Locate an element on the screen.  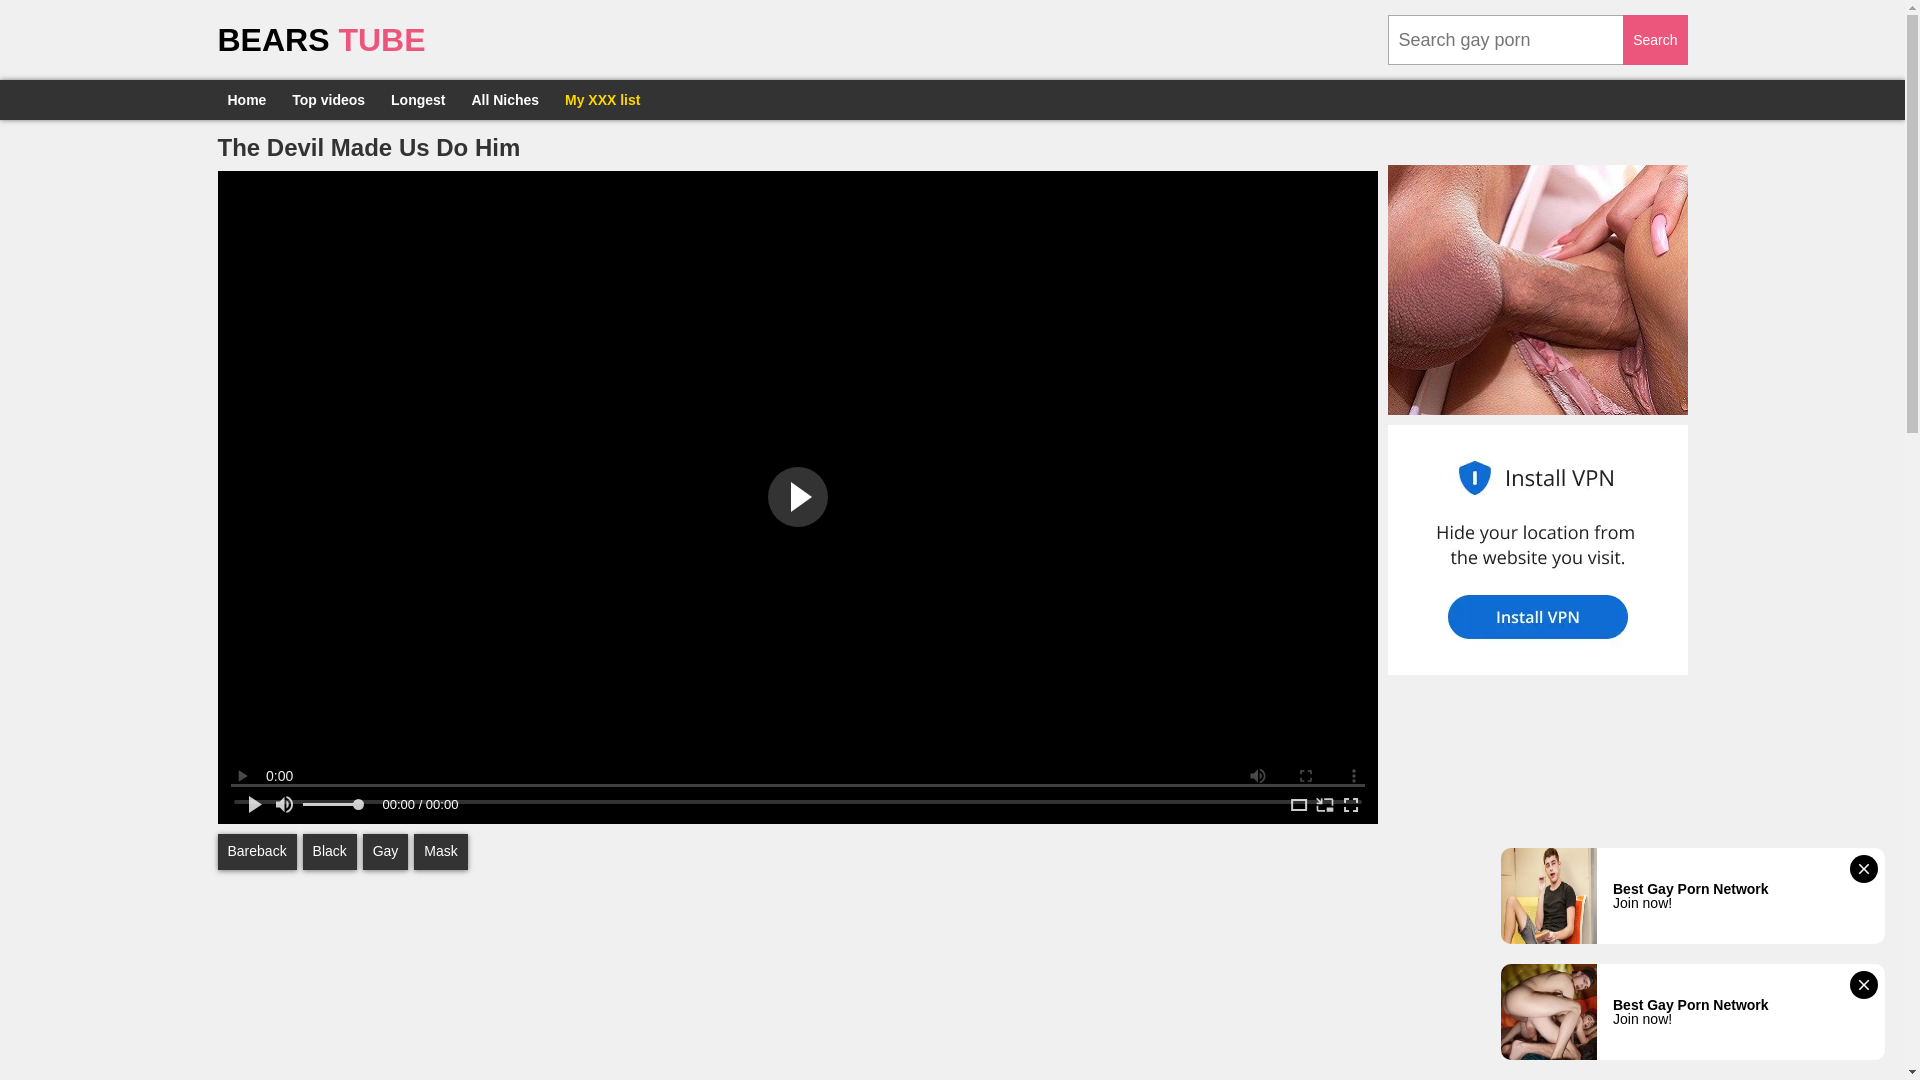
Home is located at coordinates (247, 99).